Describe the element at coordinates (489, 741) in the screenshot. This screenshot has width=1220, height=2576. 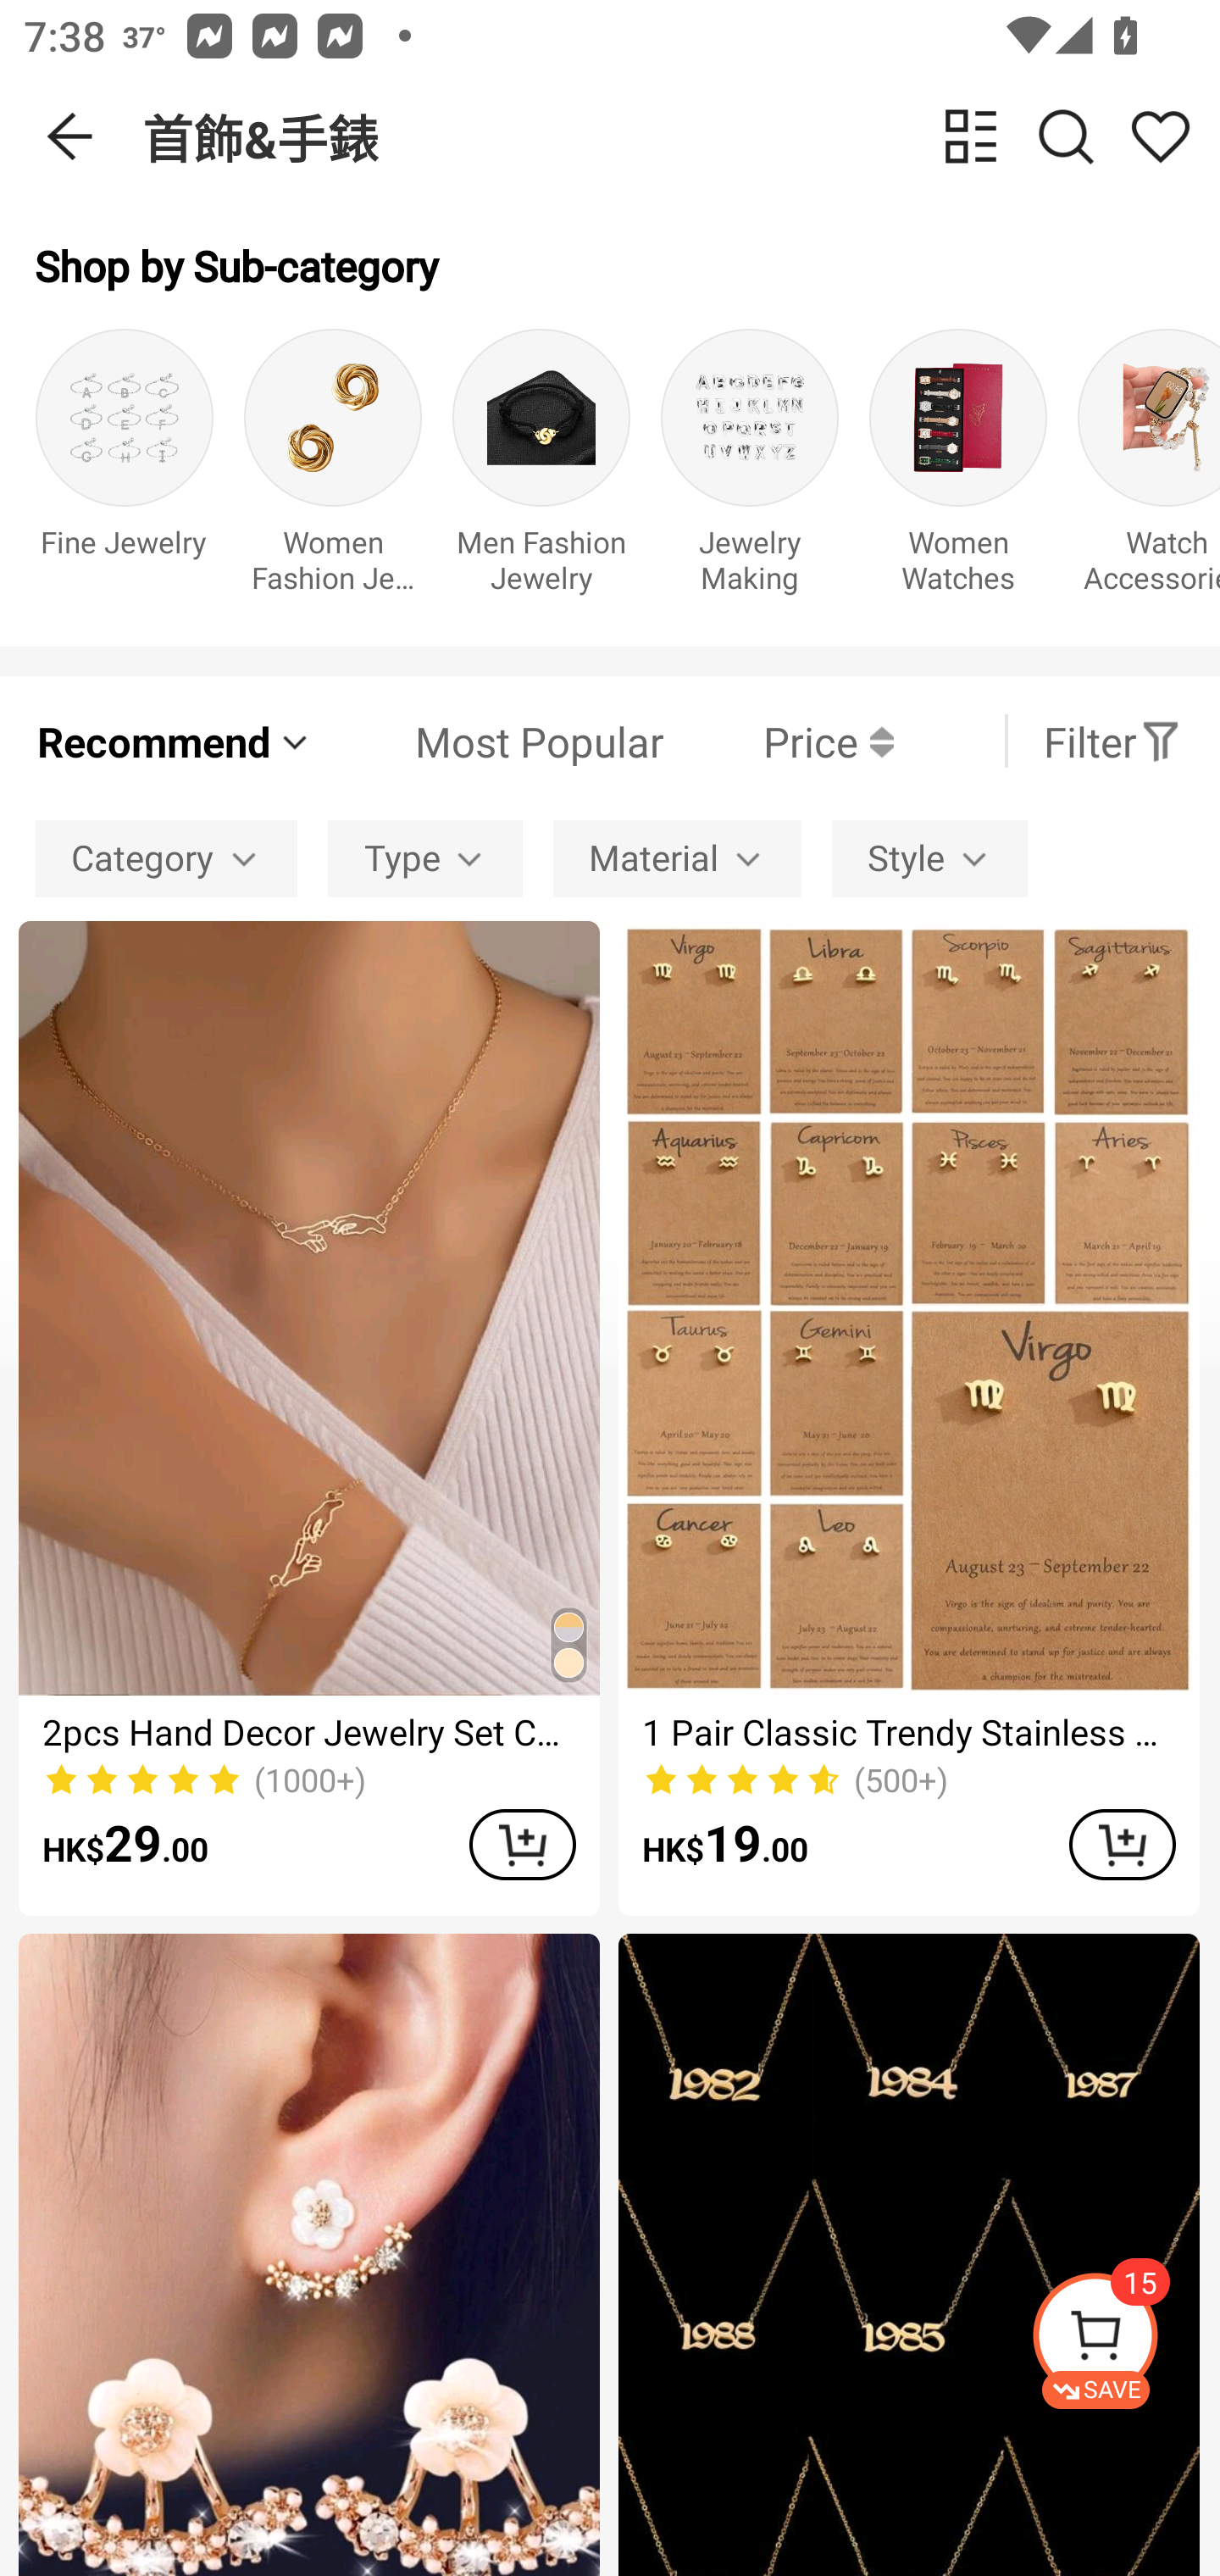
I see `Most Popular` at that location.